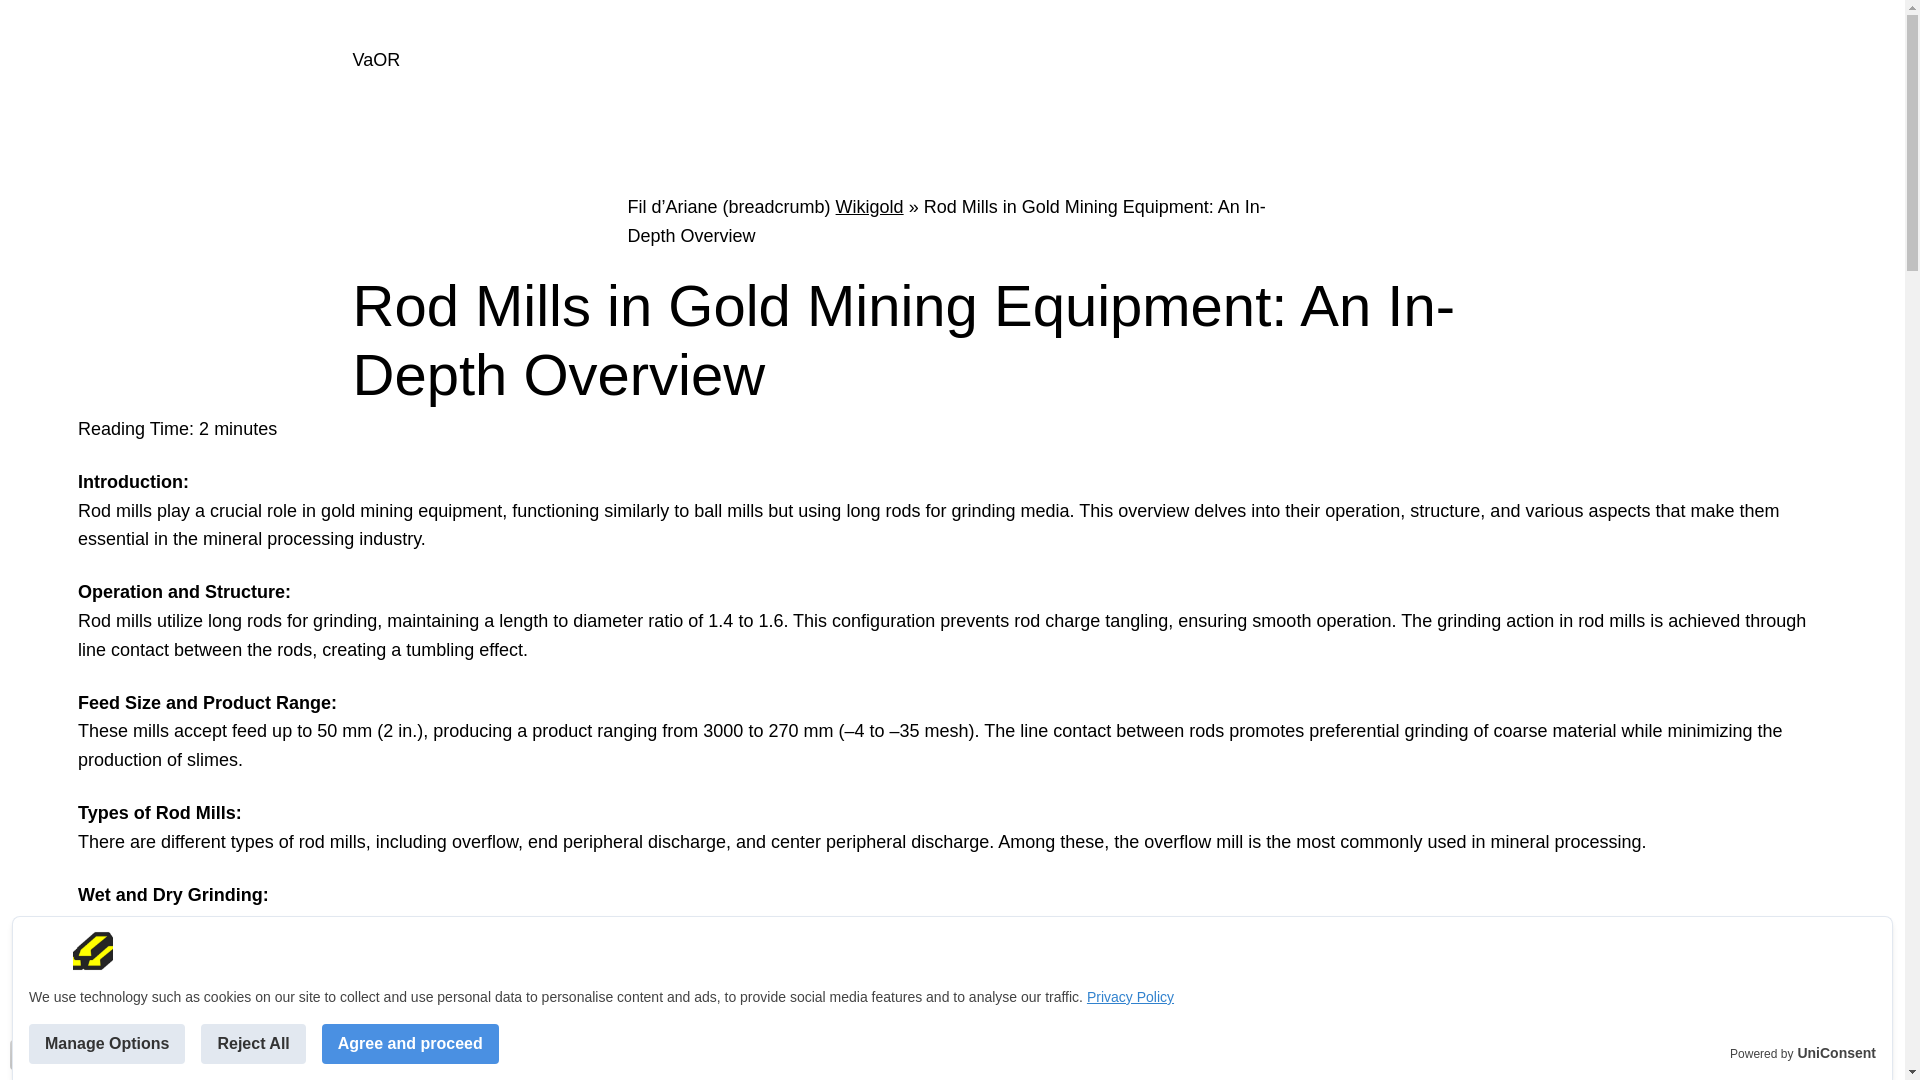 This screenshot has width=1920, height=1080. What do you see at coordinates (1836, 1053) in the screenshot?
I see `UniConsent` at bounding box center [1836, 1053].